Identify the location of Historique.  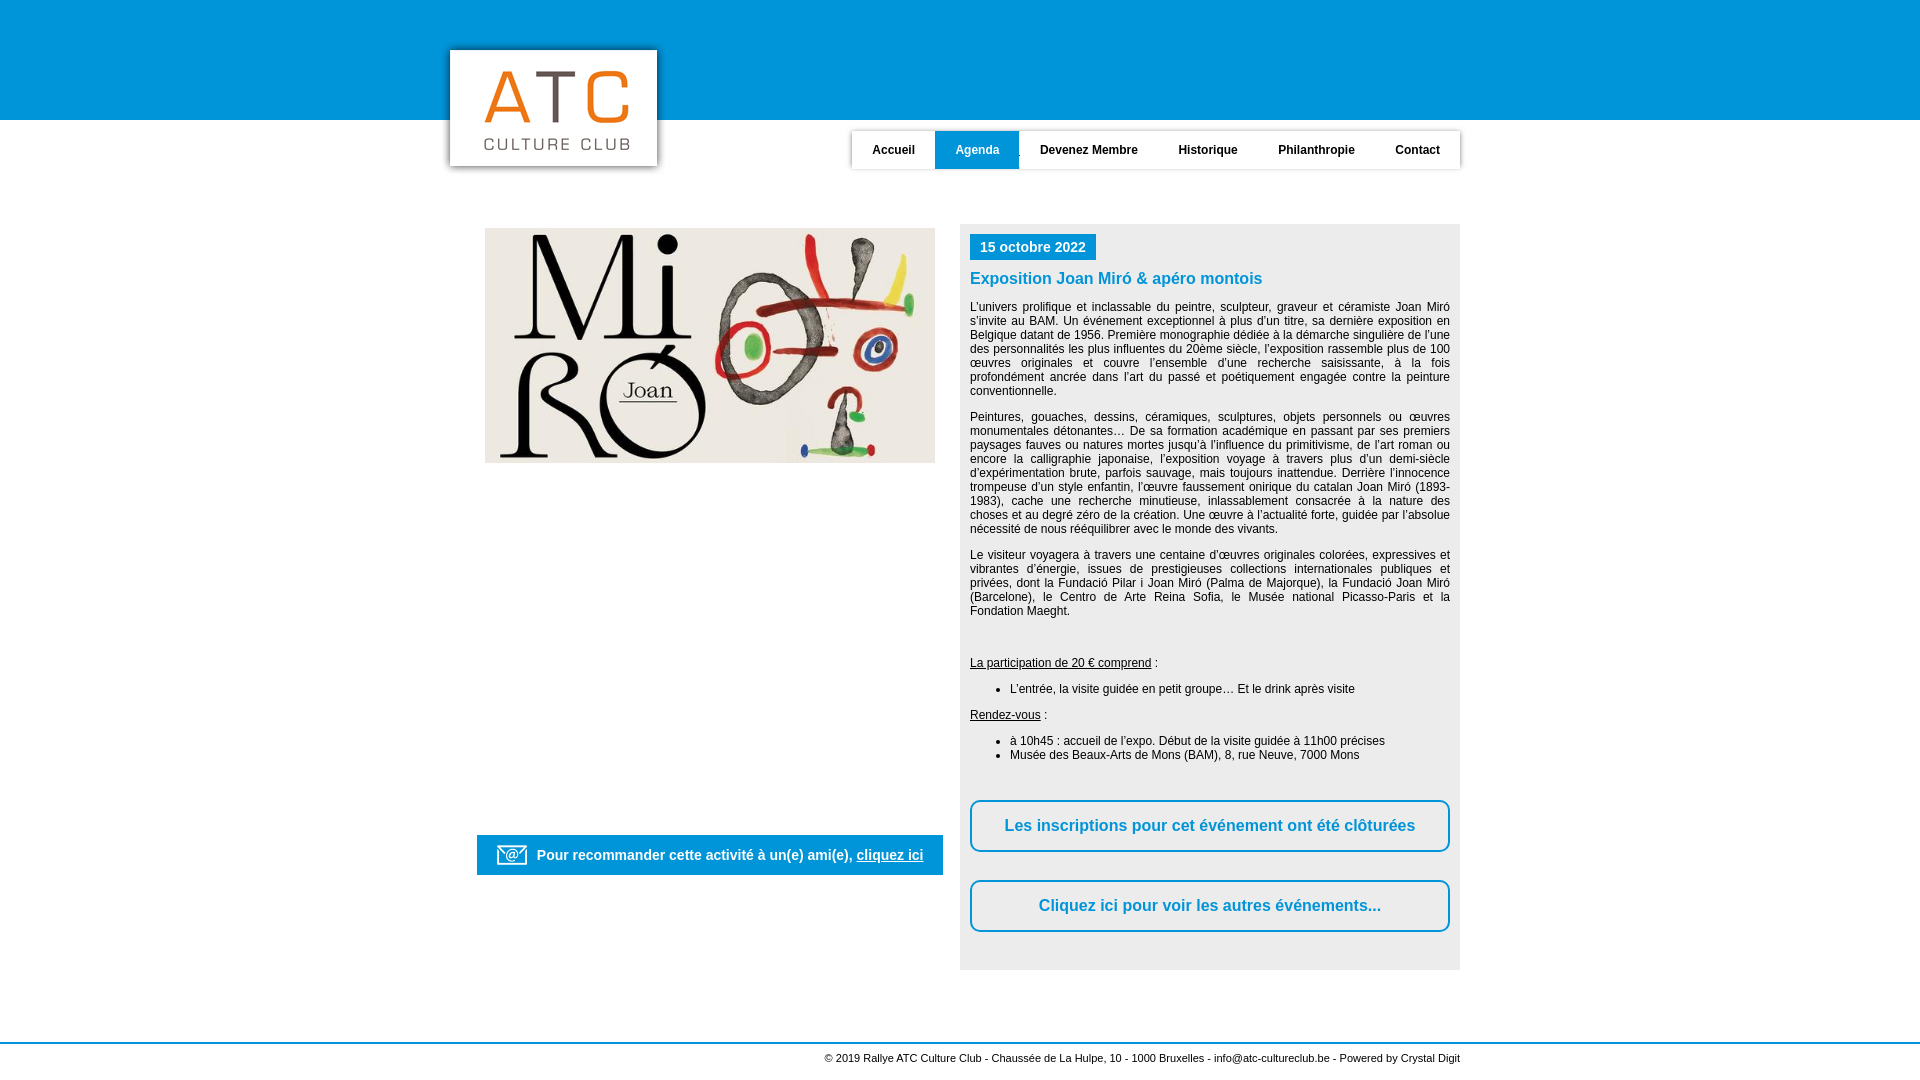
(1206, 148).